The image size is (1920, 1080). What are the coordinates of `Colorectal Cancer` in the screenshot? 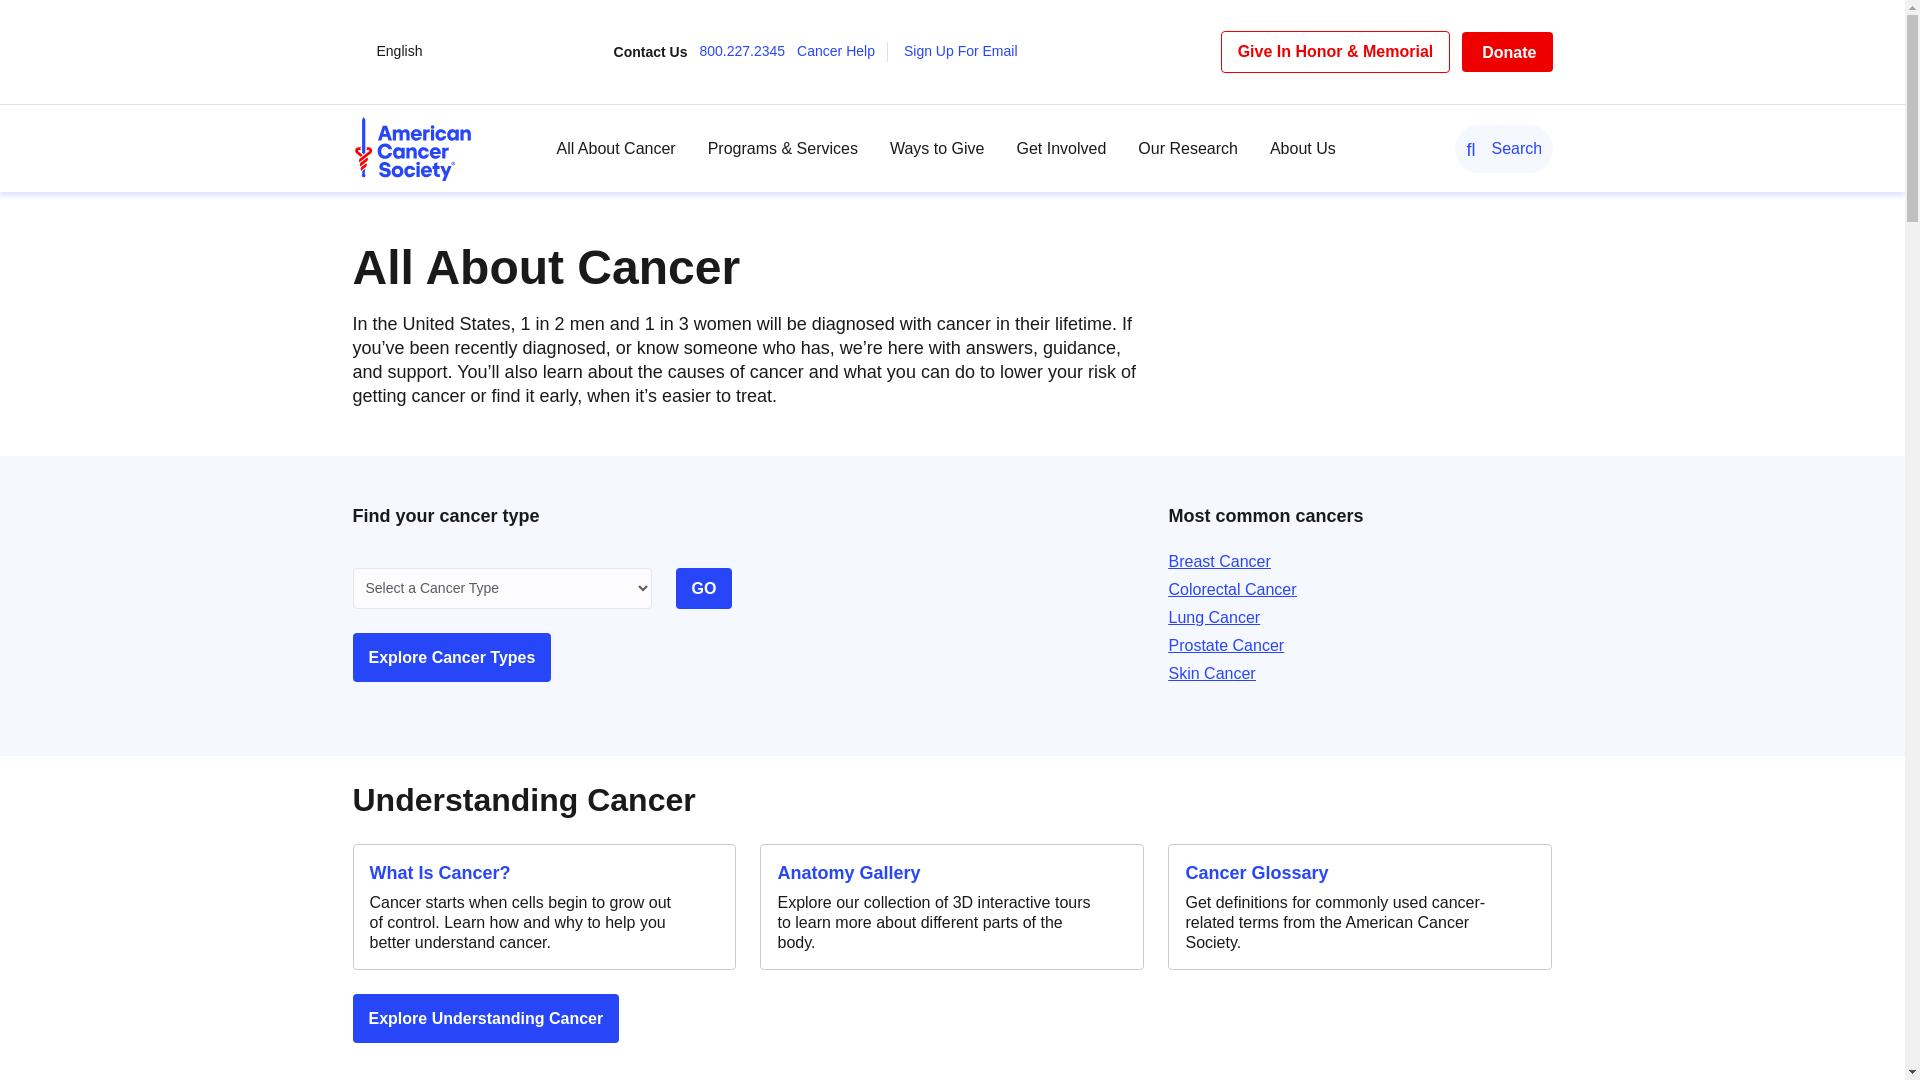 It's located at (1232, 590).